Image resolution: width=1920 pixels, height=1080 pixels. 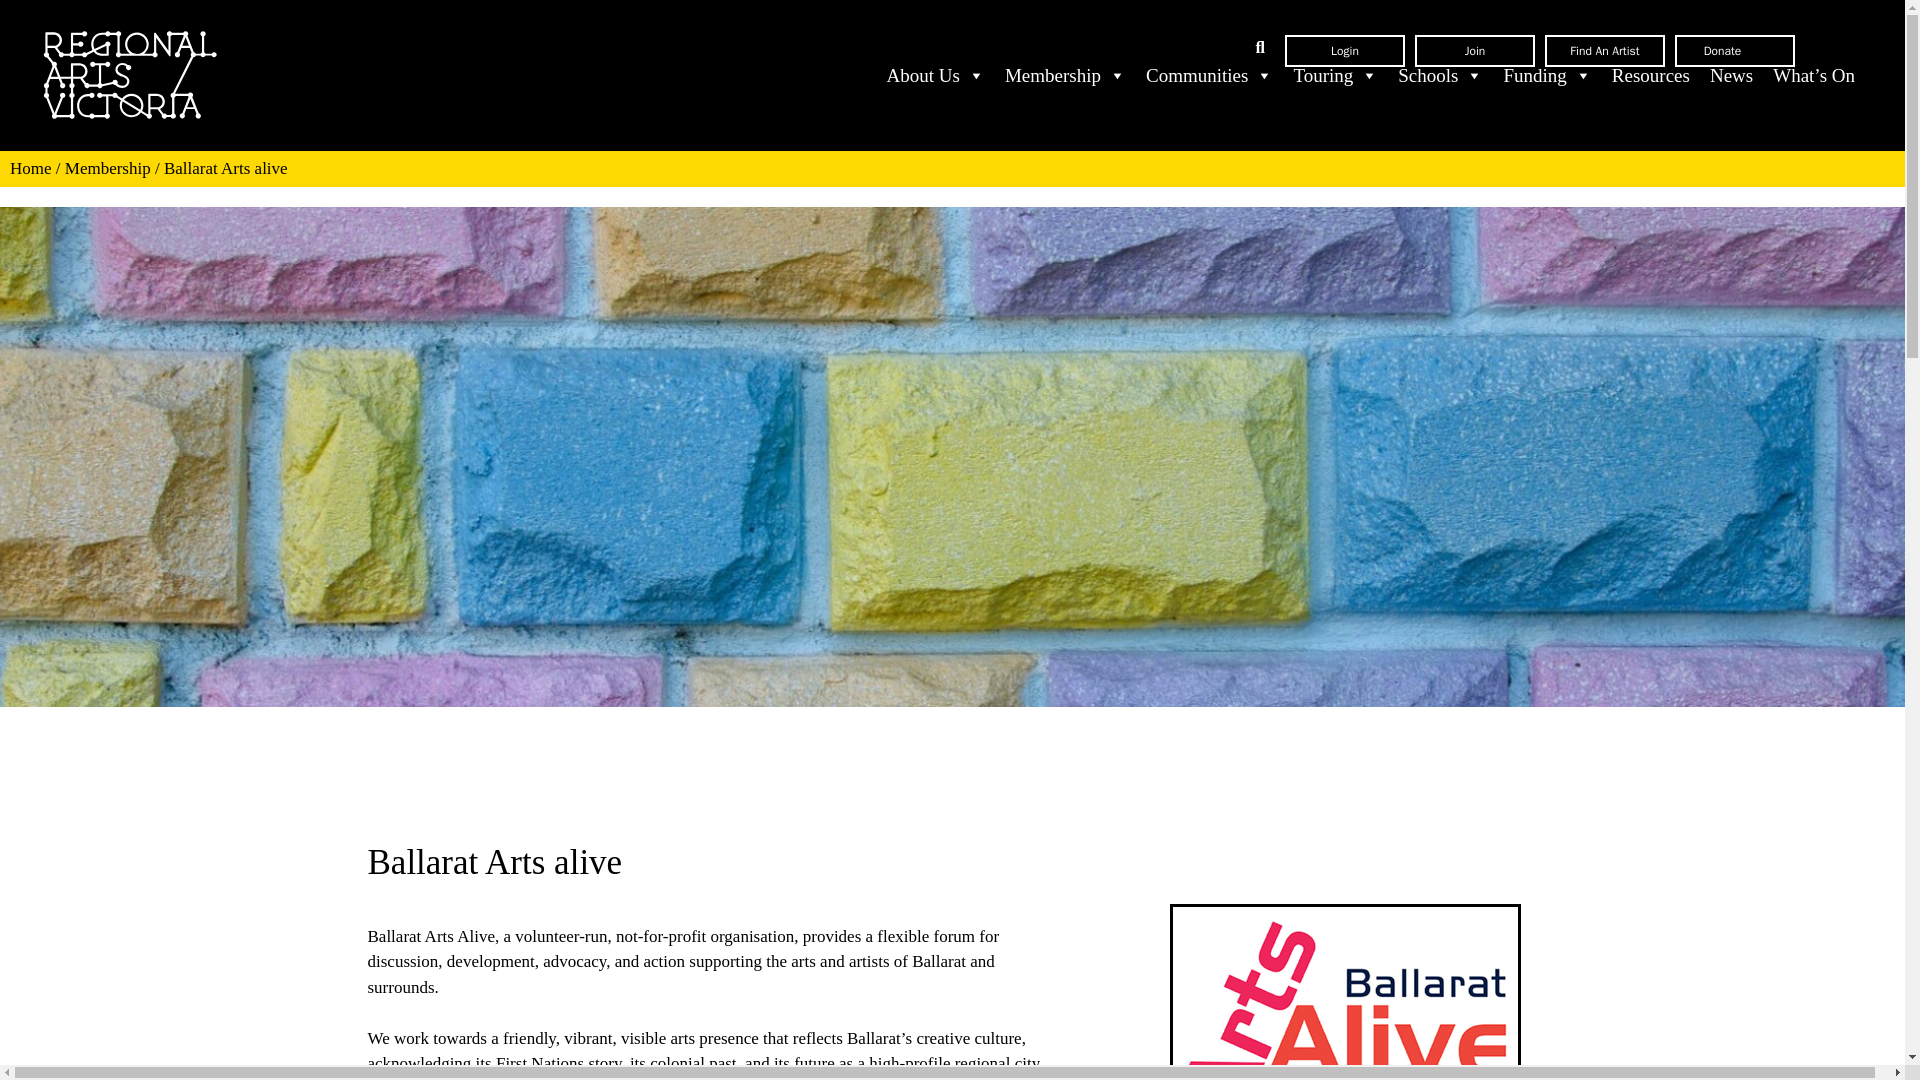 I want to click on Touring, so click(x=1335, y=76).